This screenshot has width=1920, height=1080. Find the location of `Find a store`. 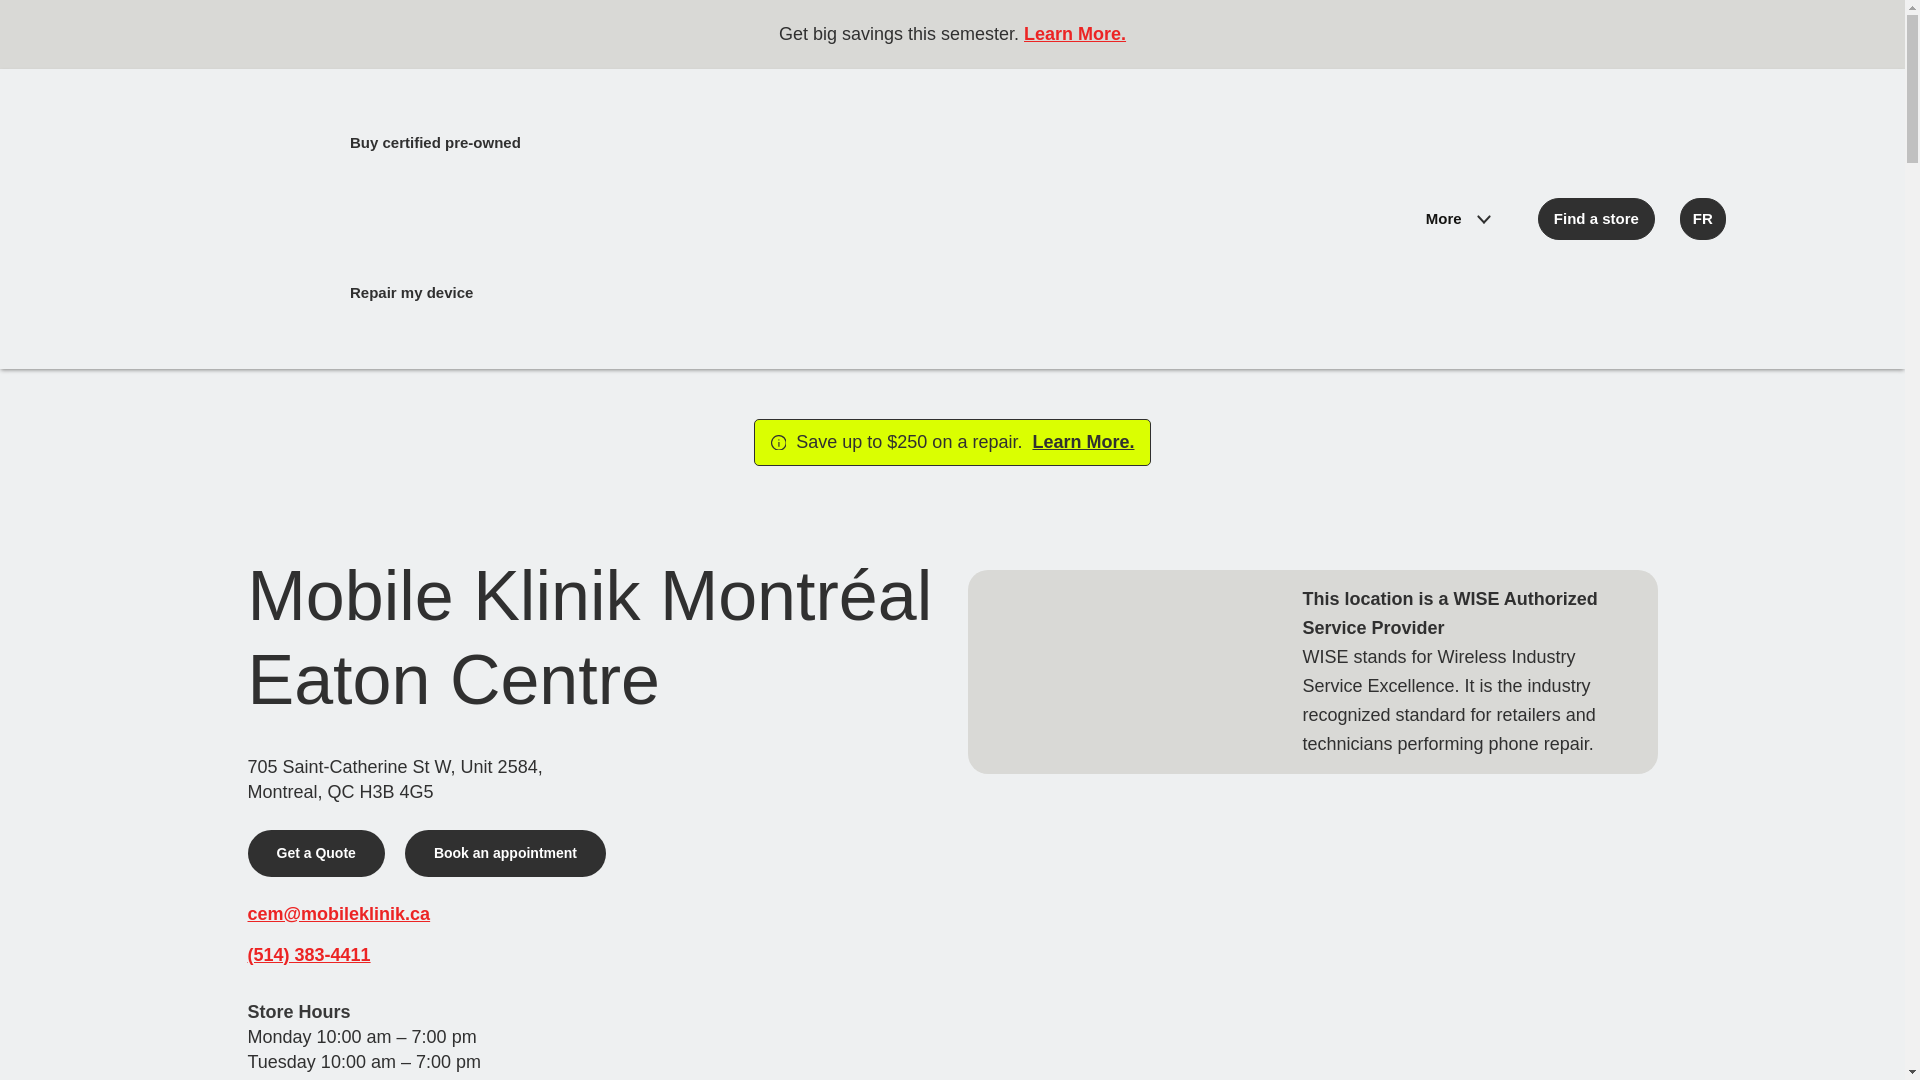

Find a store is located at coordinates (1596, 218).